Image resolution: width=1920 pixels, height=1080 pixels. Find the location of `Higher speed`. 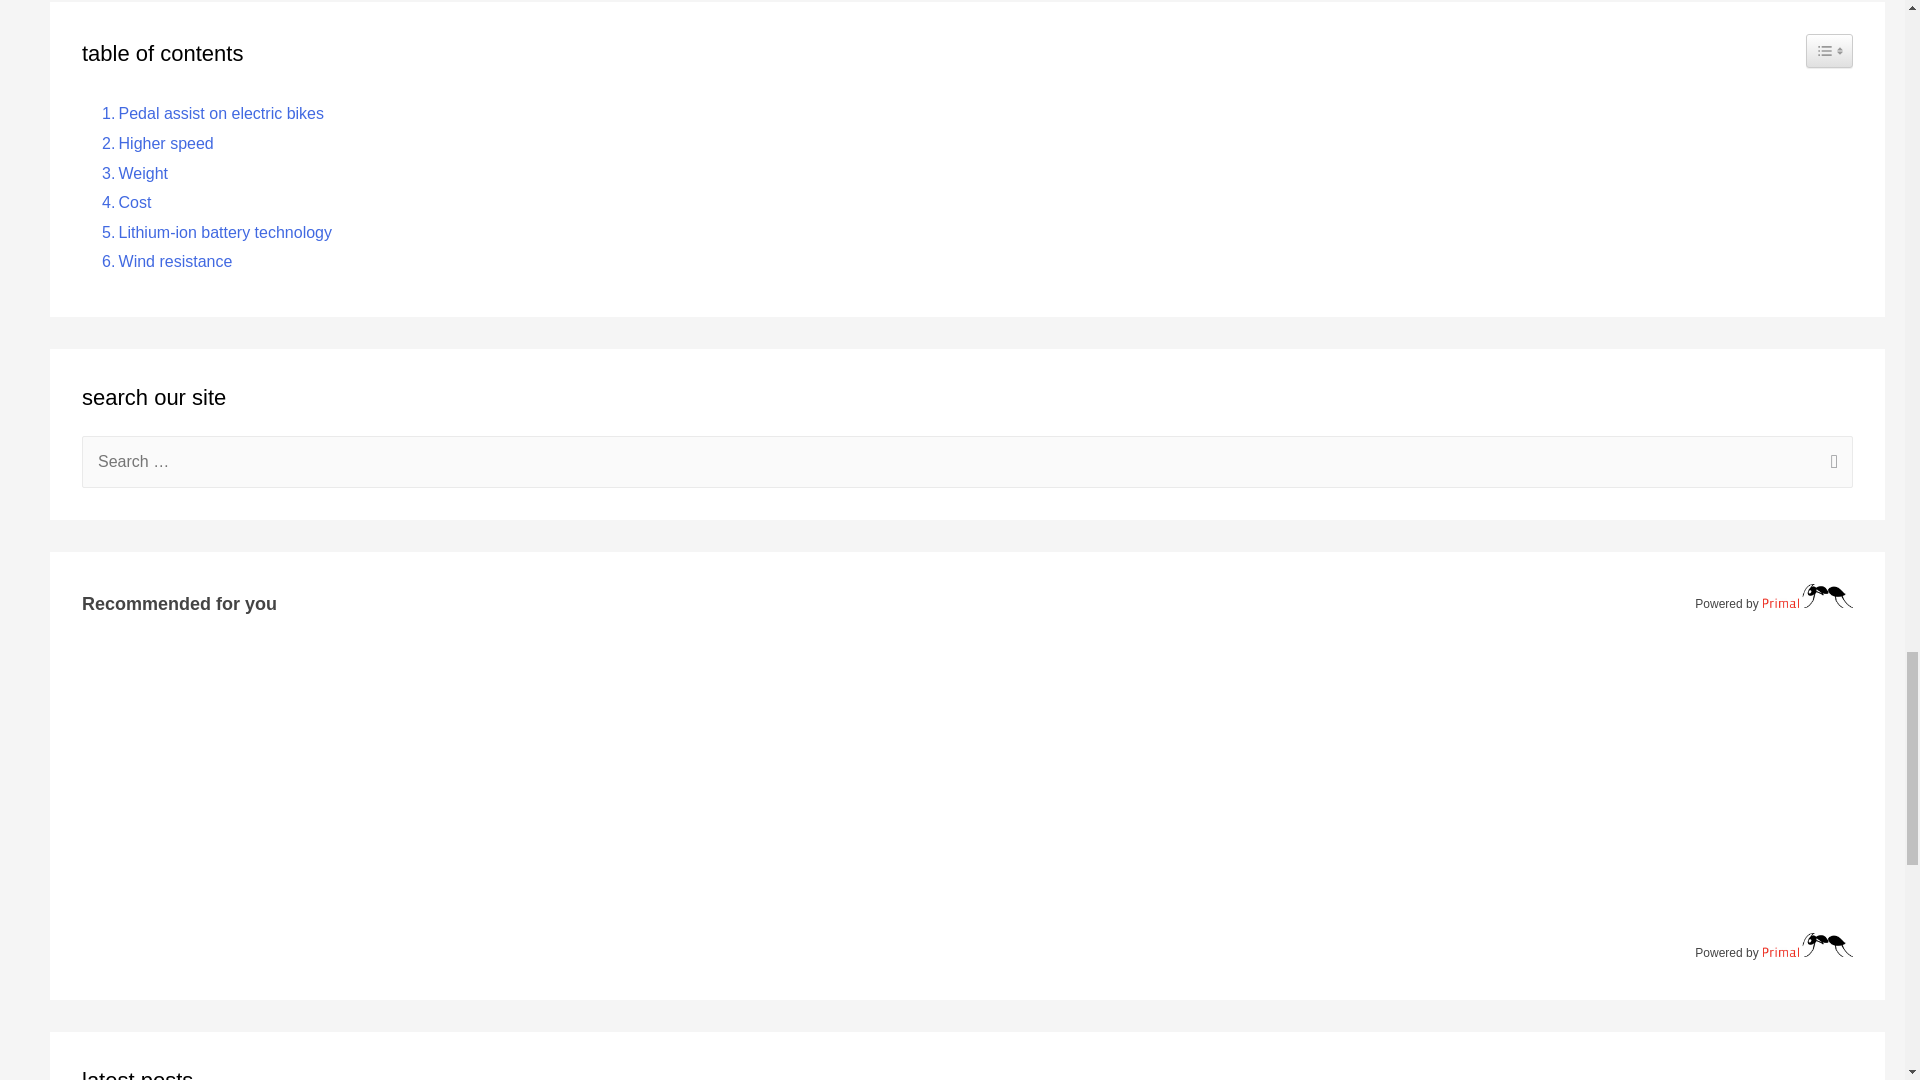

Higher speed is located at coordinates (152, 143).